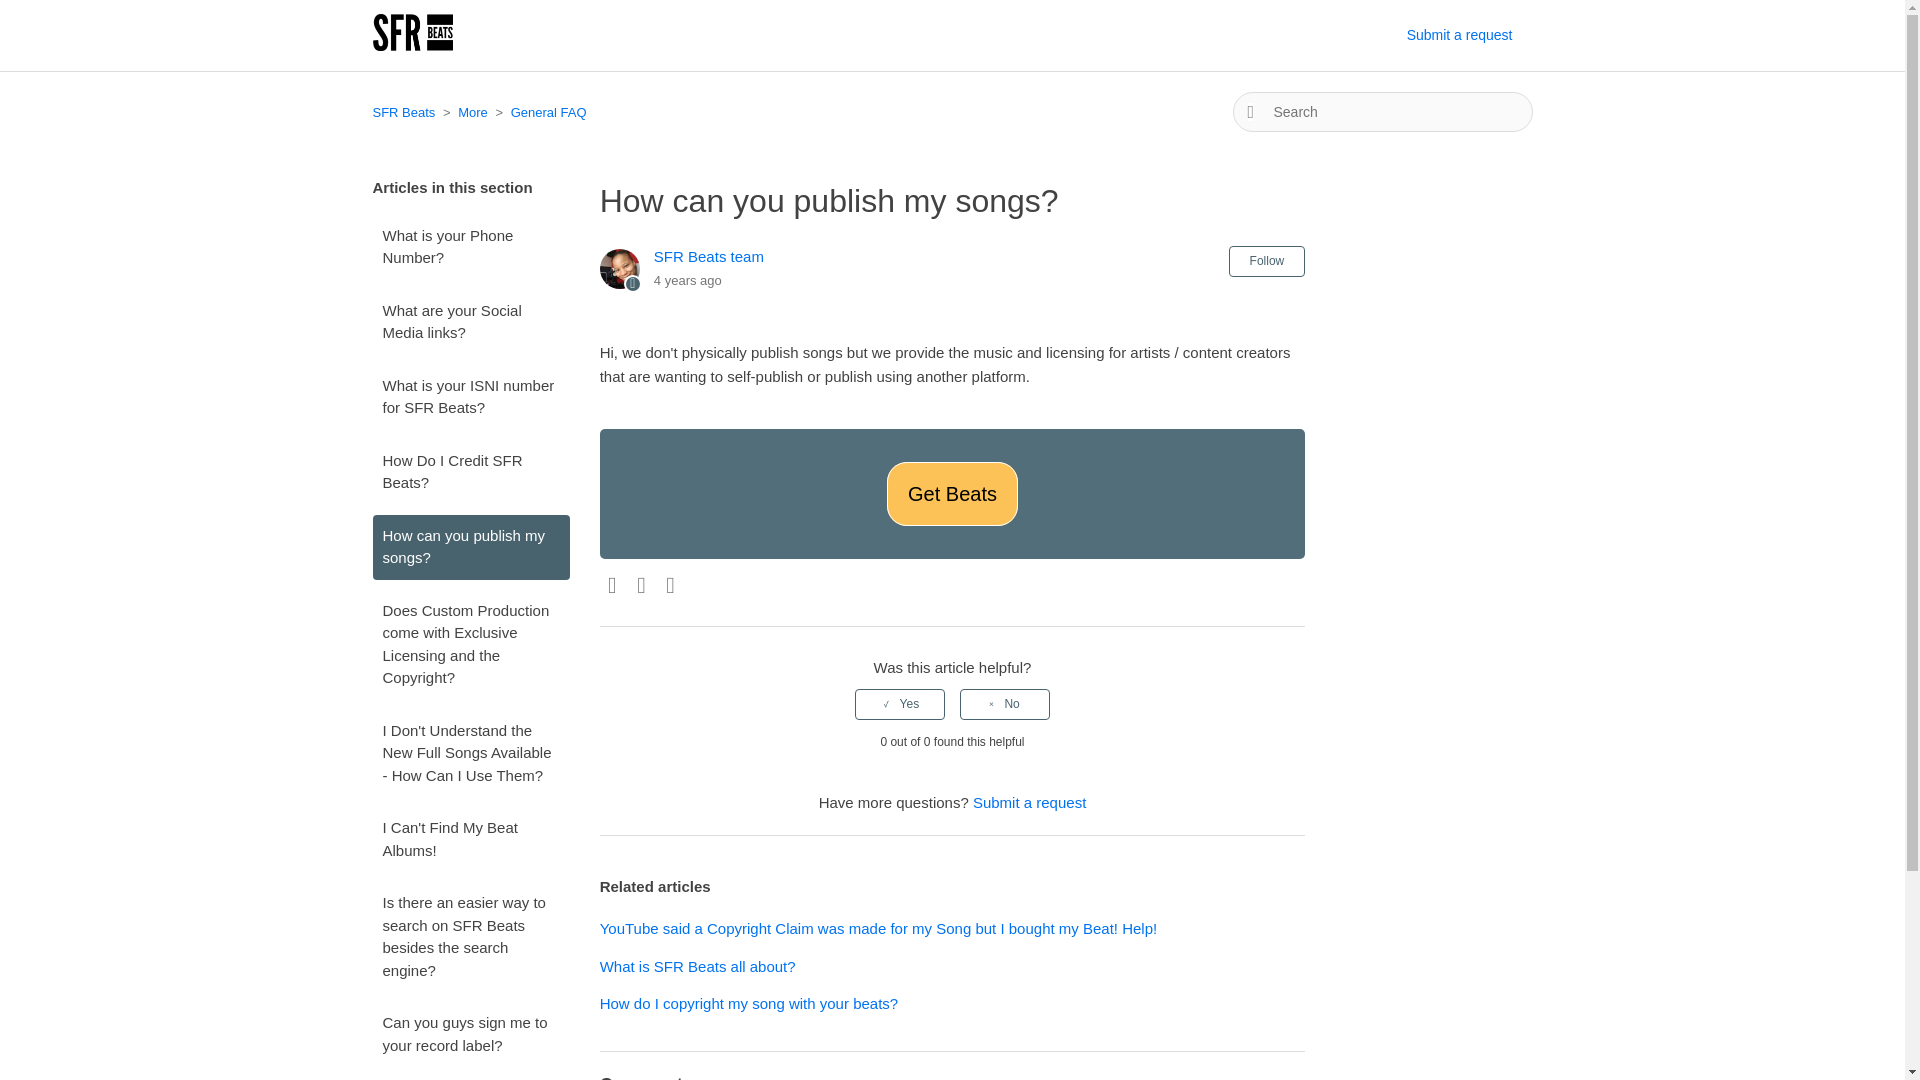  I want to click on SFR Beats, so click(404, 112).